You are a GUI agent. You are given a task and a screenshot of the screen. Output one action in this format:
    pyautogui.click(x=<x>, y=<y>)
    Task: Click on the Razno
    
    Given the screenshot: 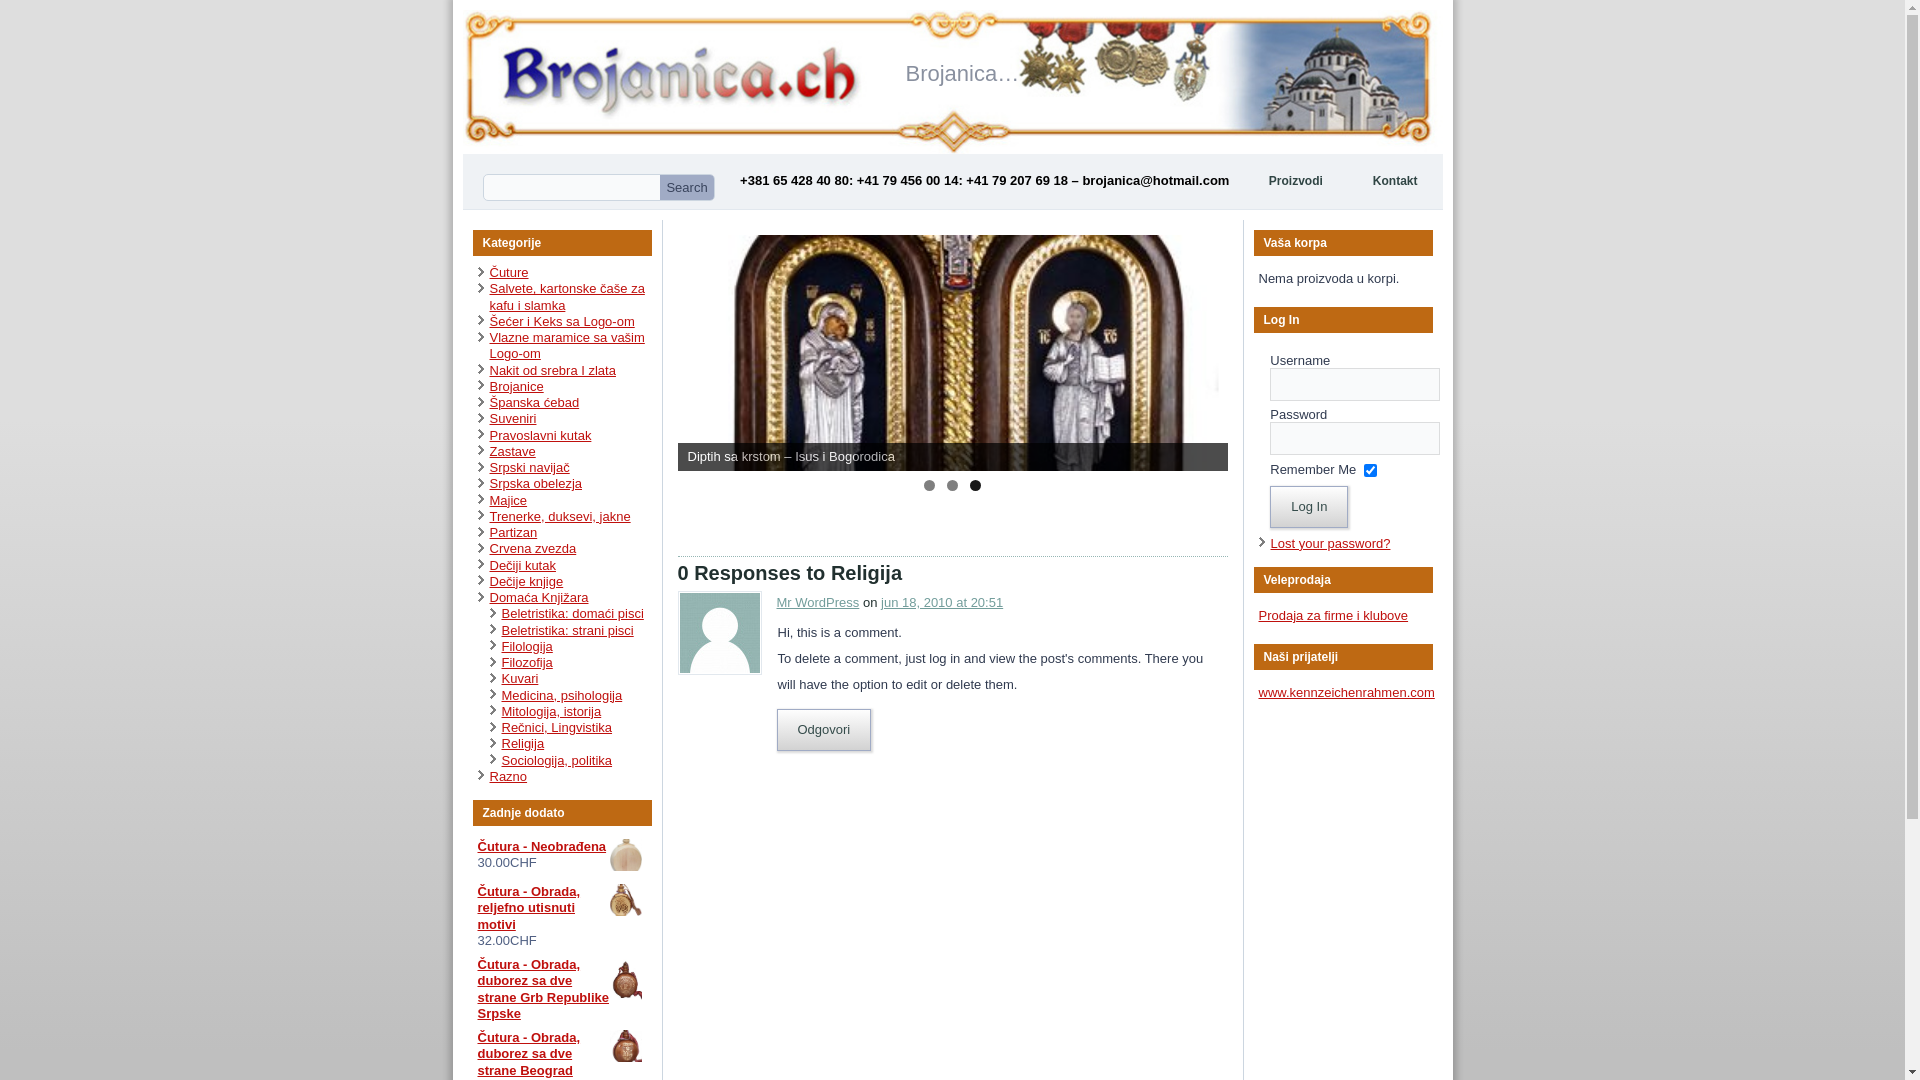 What is the action you would take?
    pyautogui.click(x=508, y=776)
    